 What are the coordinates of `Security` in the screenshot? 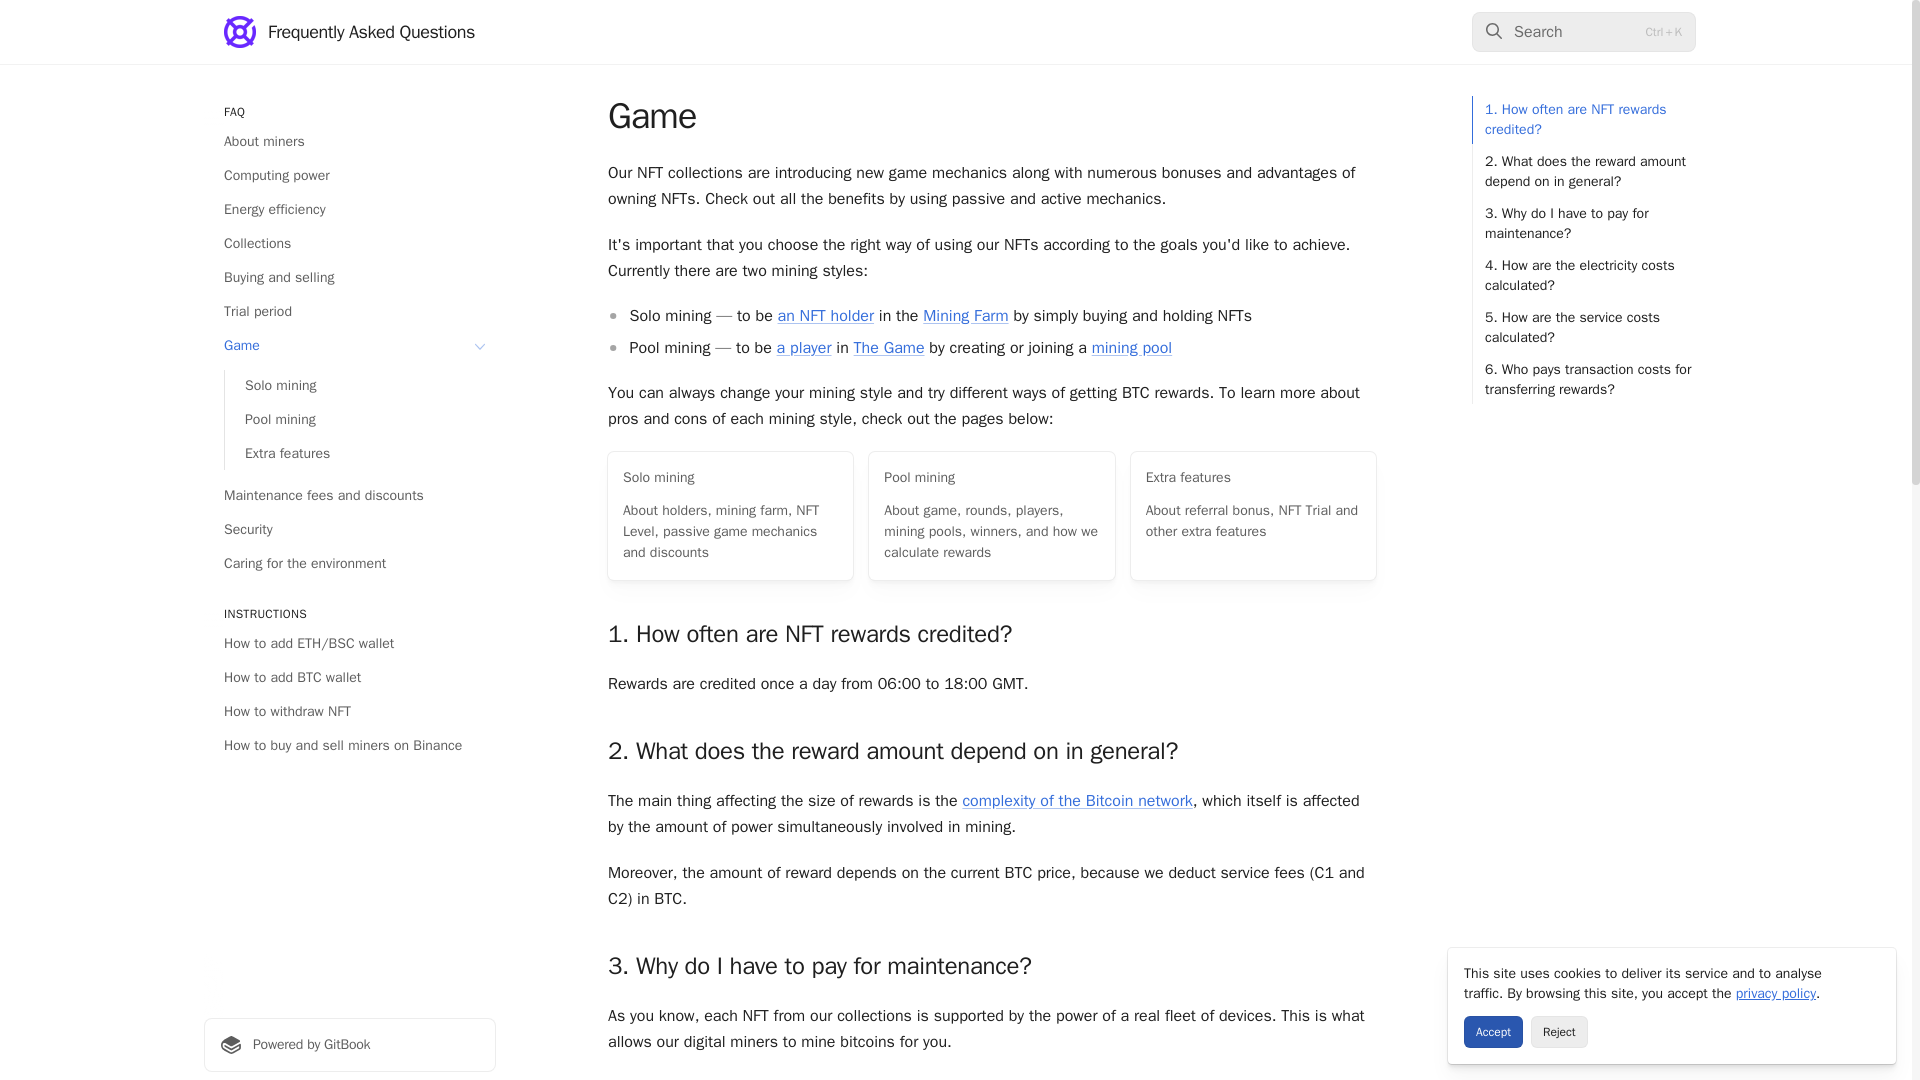 It's located at (349, 530).